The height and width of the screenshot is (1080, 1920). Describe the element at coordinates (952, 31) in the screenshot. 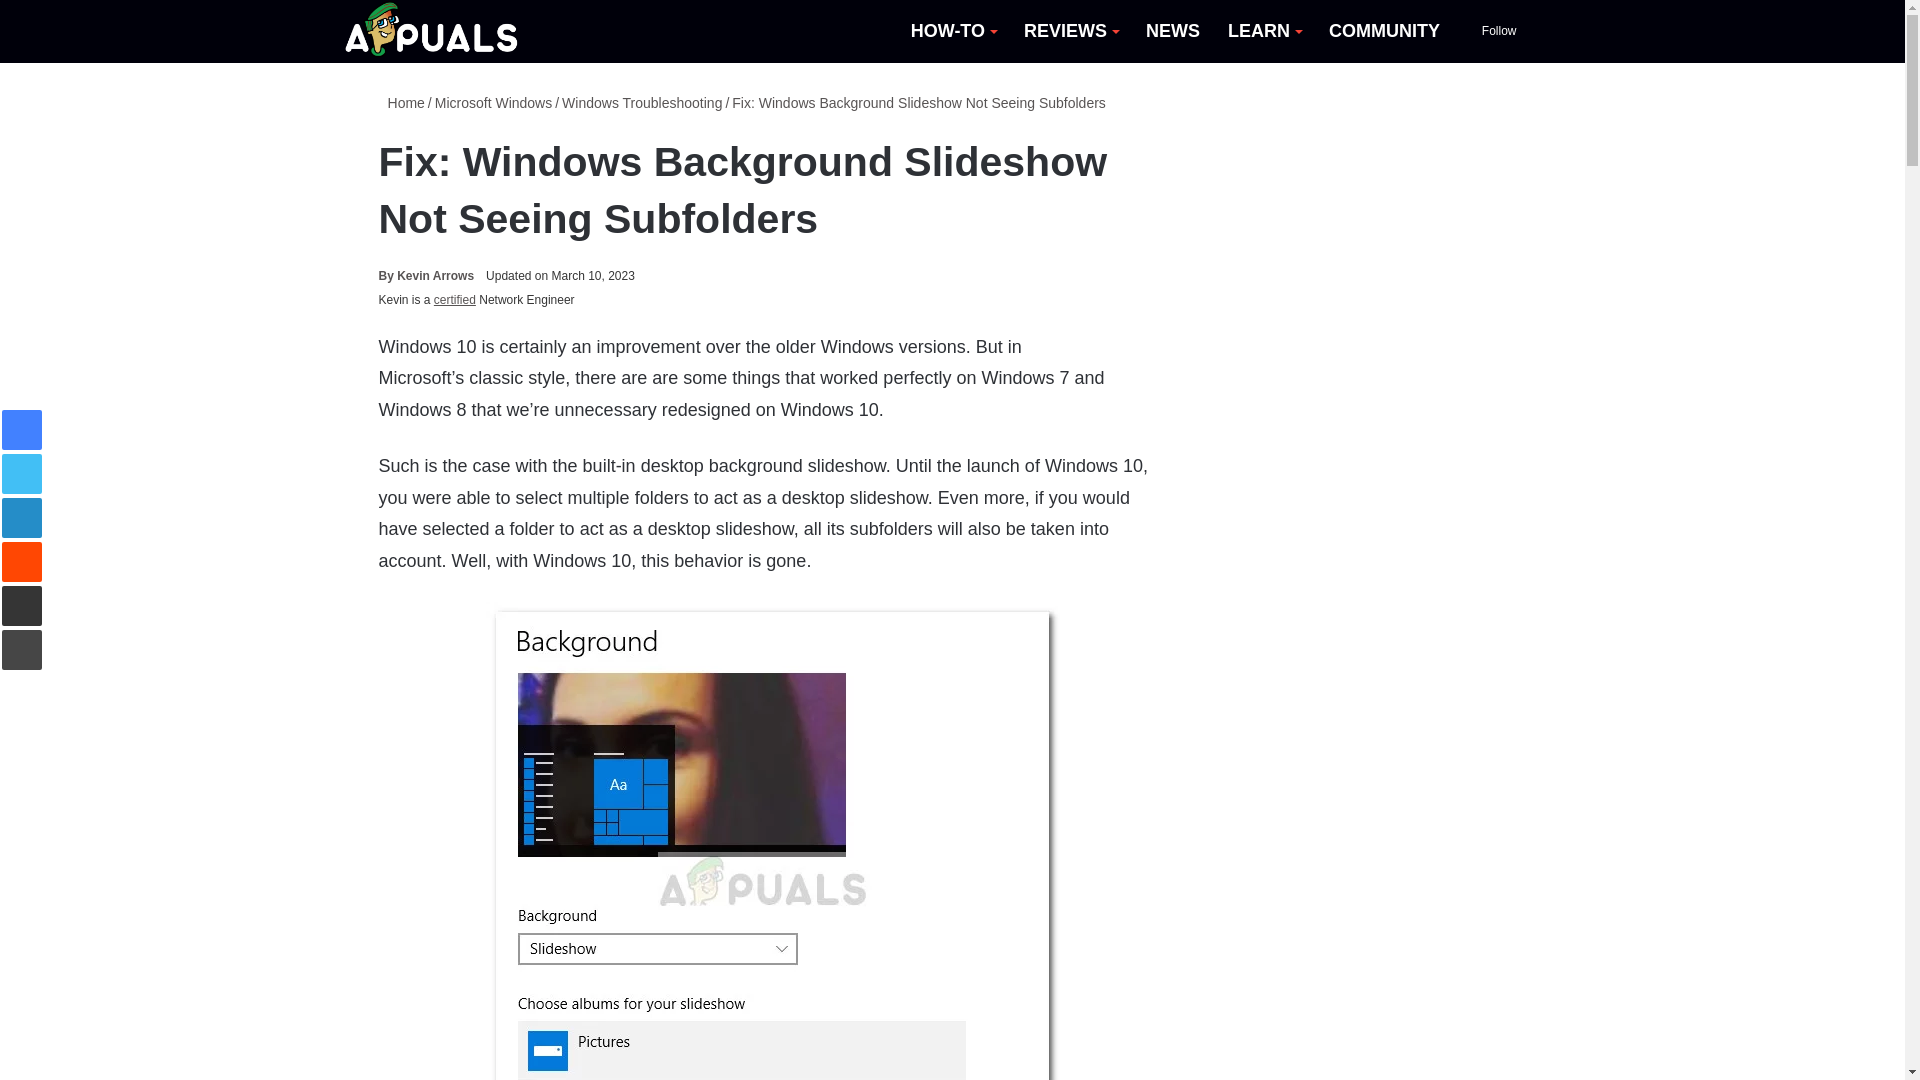

I see `HOW-TO` at that location.